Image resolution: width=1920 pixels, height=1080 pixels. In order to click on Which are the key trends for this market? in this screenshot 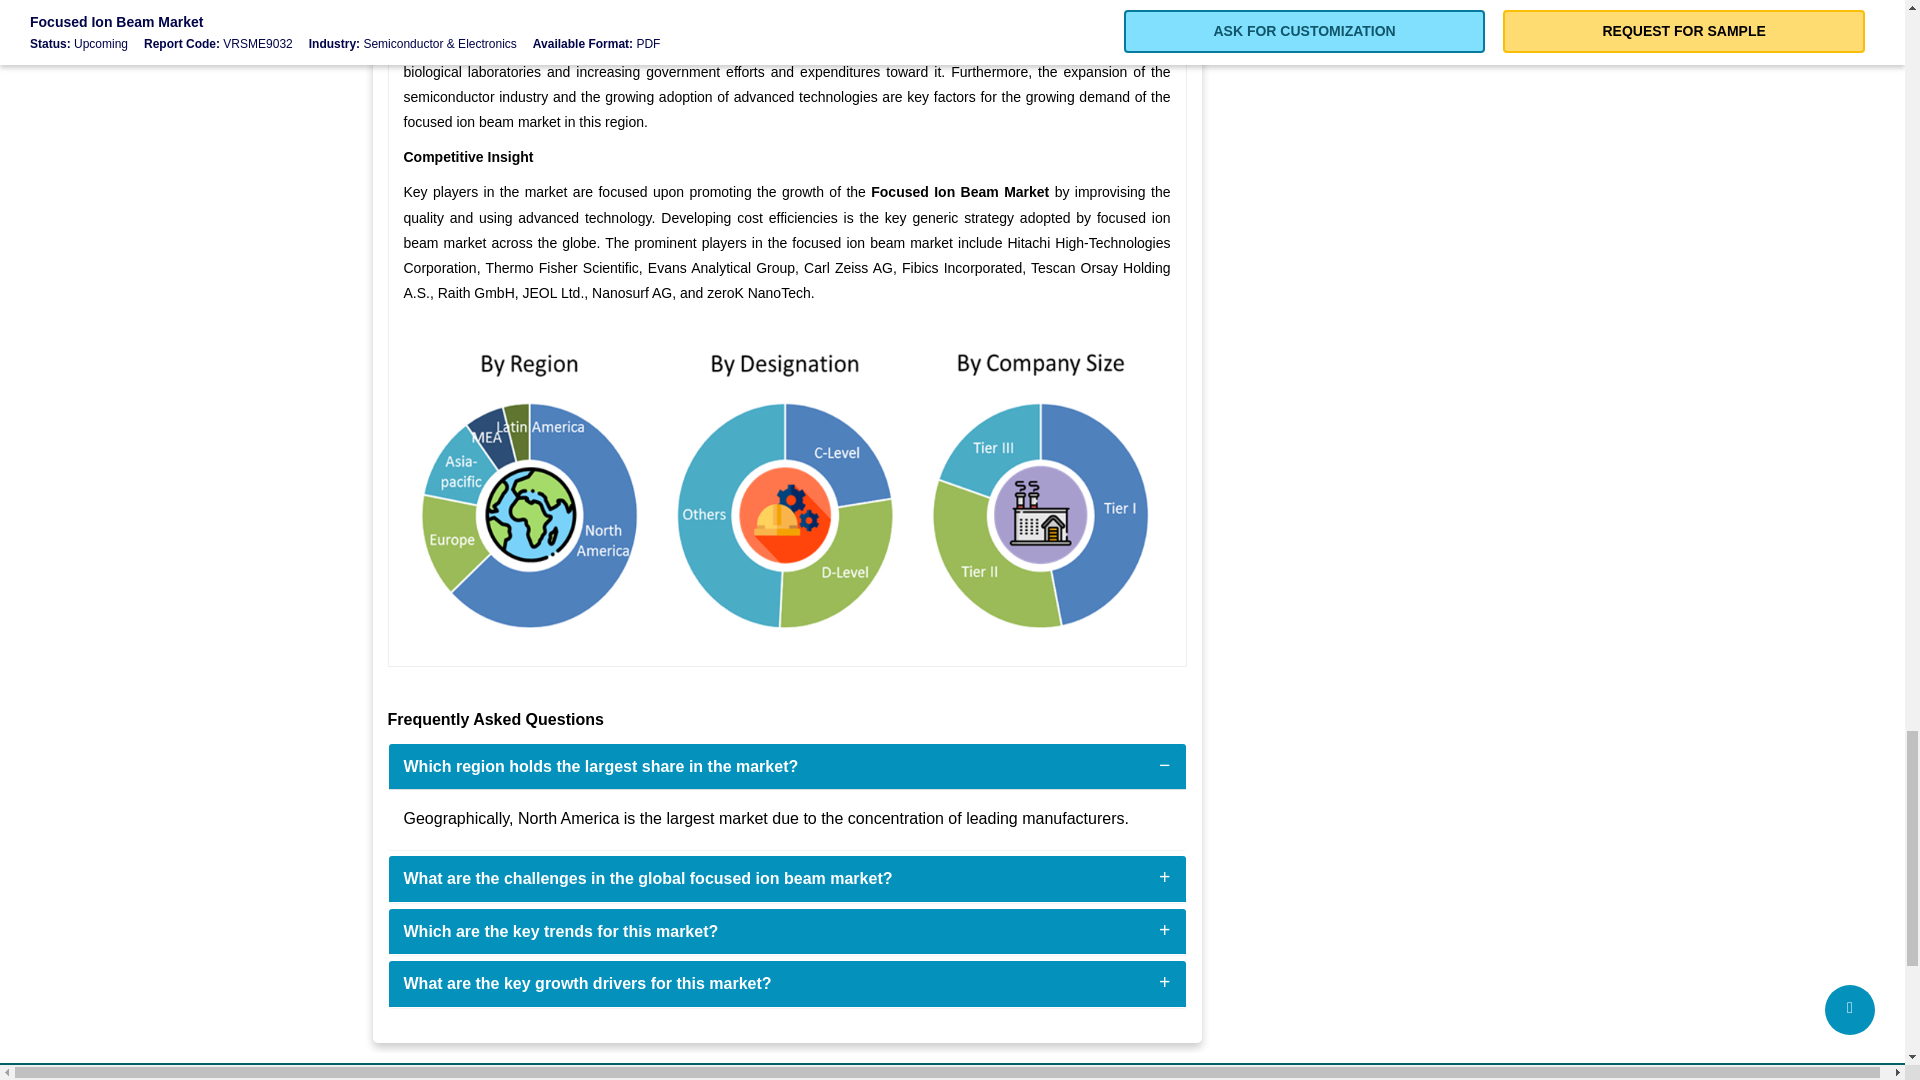, I will do `click(560, 931)`.